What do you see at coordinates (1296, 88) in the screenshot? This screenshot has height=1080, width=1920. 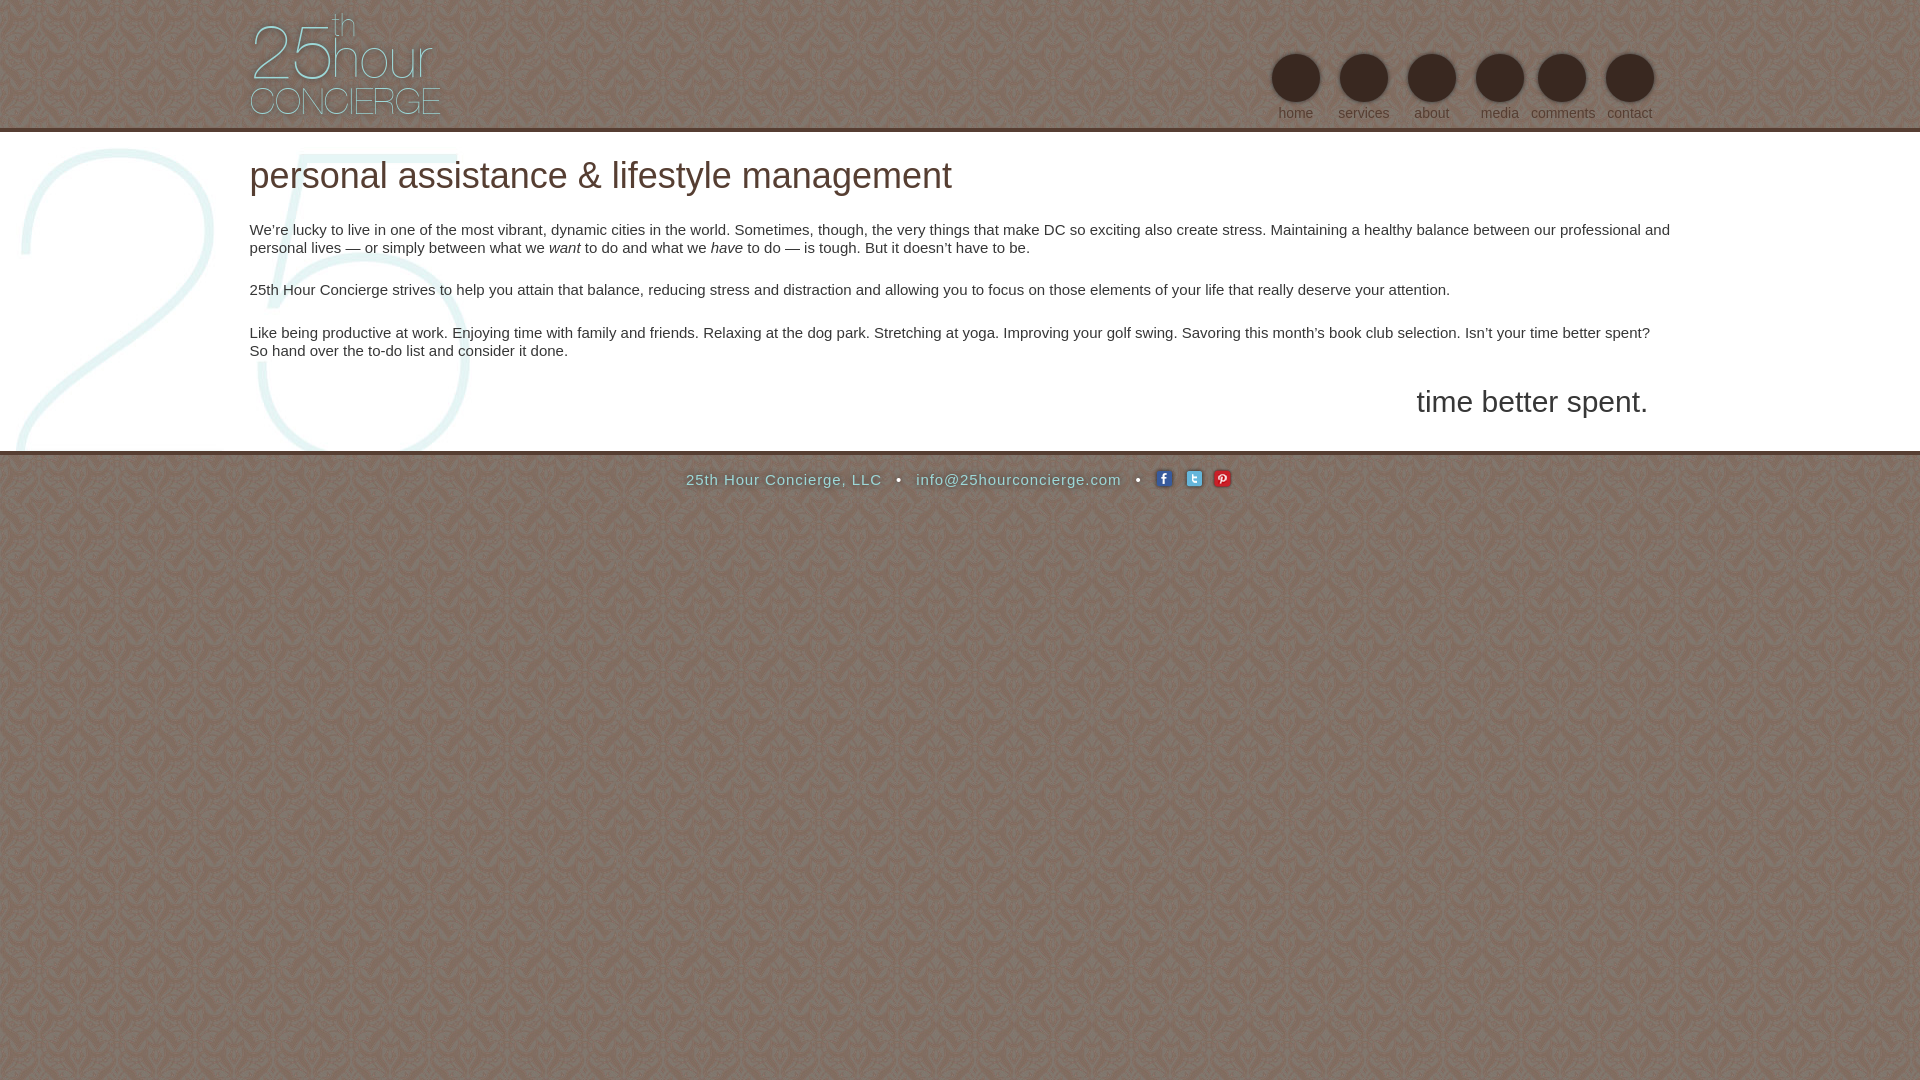 I see `home` at bounding box center [1296, 88].